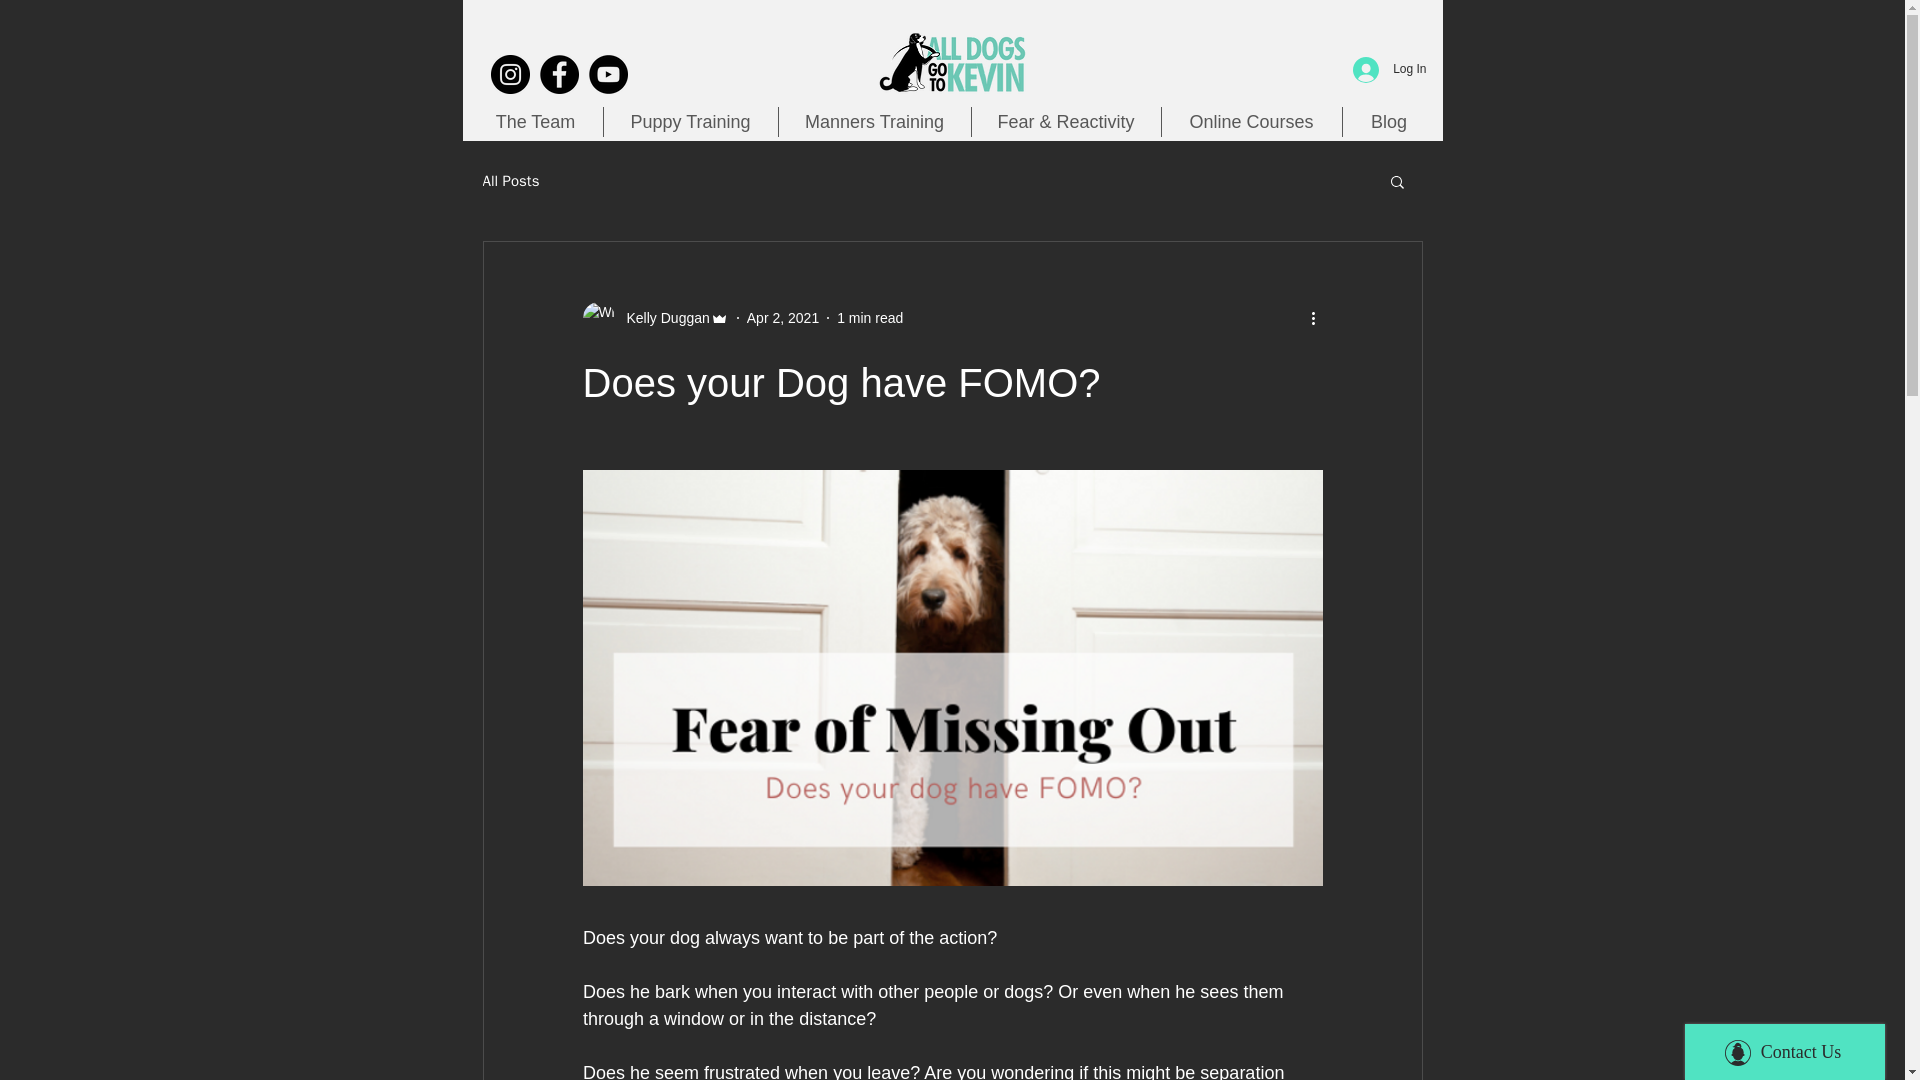 The image size is (1920, 1080). What do you see at coordinates (510, 181) in the screenshot?
I see `All Posts` at bounding box center [510, 181].